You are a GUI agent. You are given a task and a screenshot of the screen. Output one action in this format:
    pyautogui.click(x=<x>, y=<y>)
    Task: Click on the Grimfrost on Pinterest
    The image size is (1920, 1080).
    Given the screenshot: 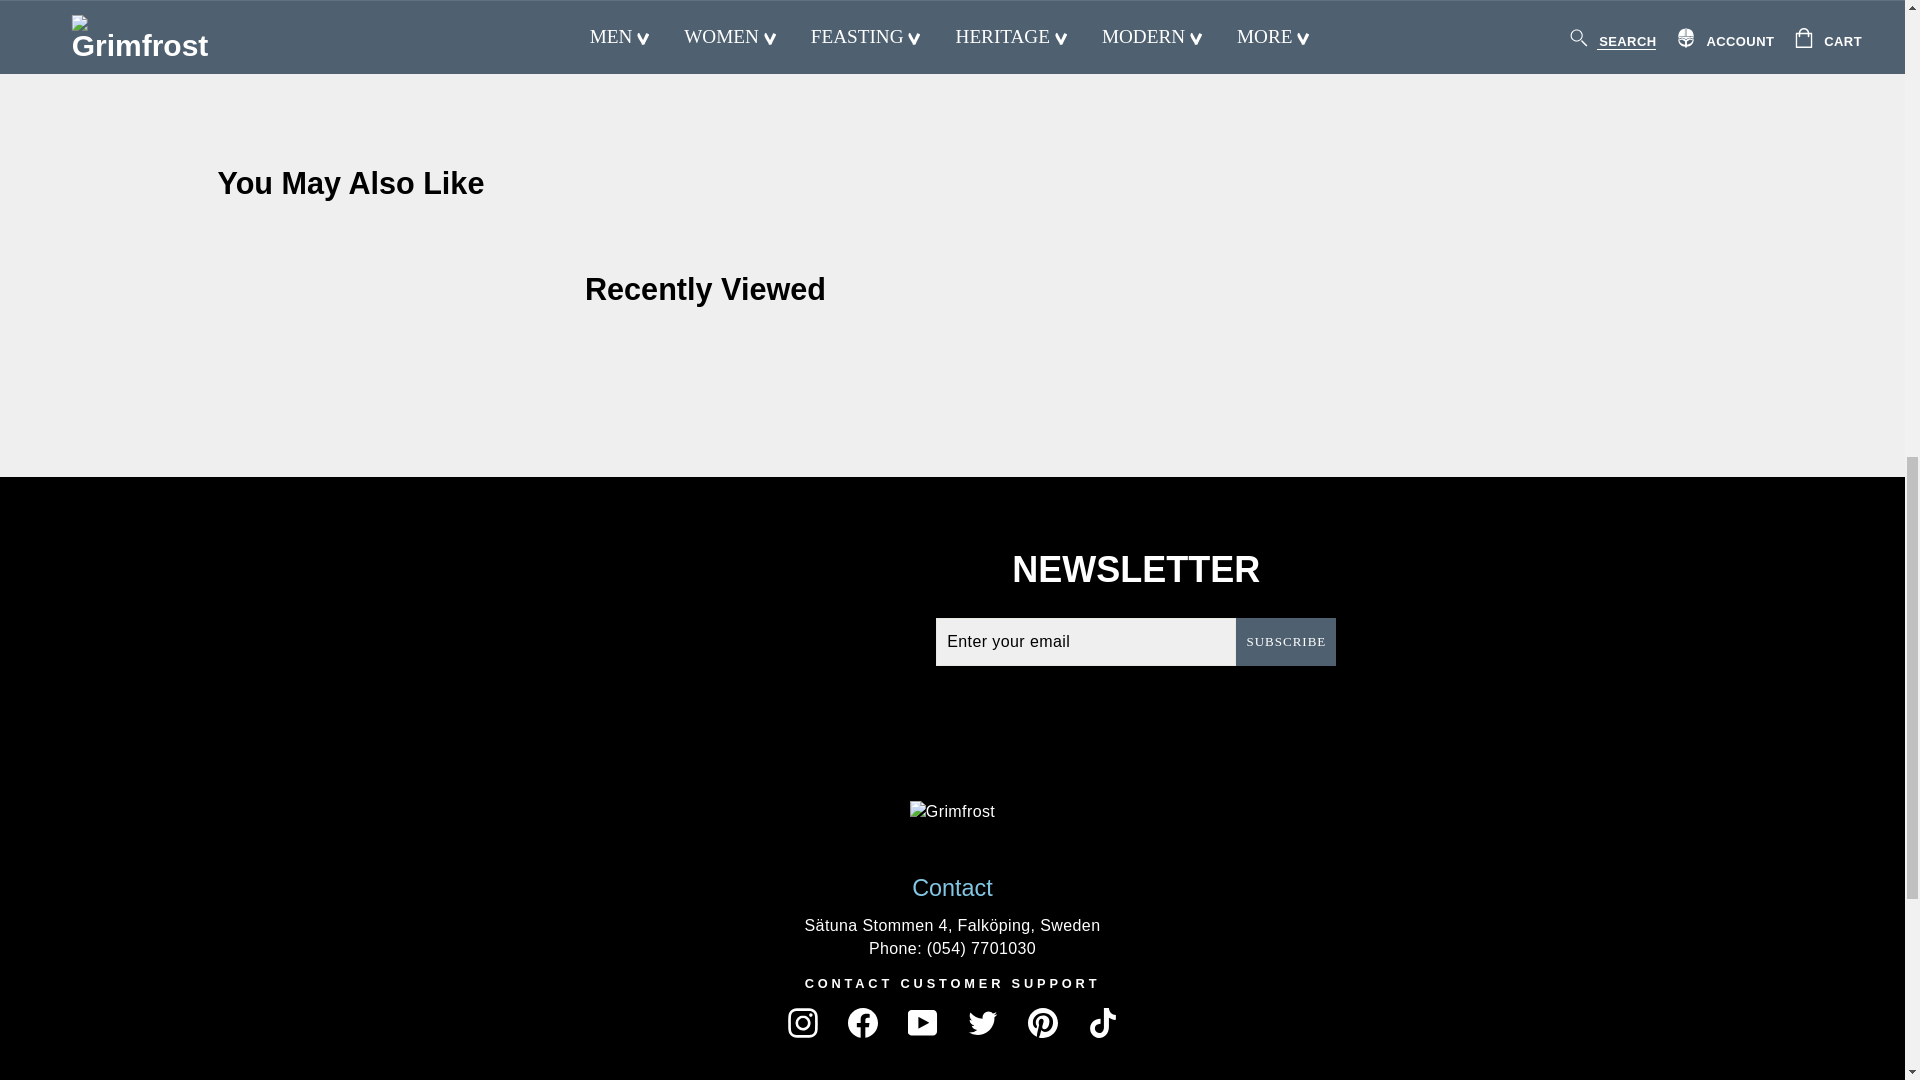 What is the action you would take?
    pyautogui.click(x=1042, y=1022)
    